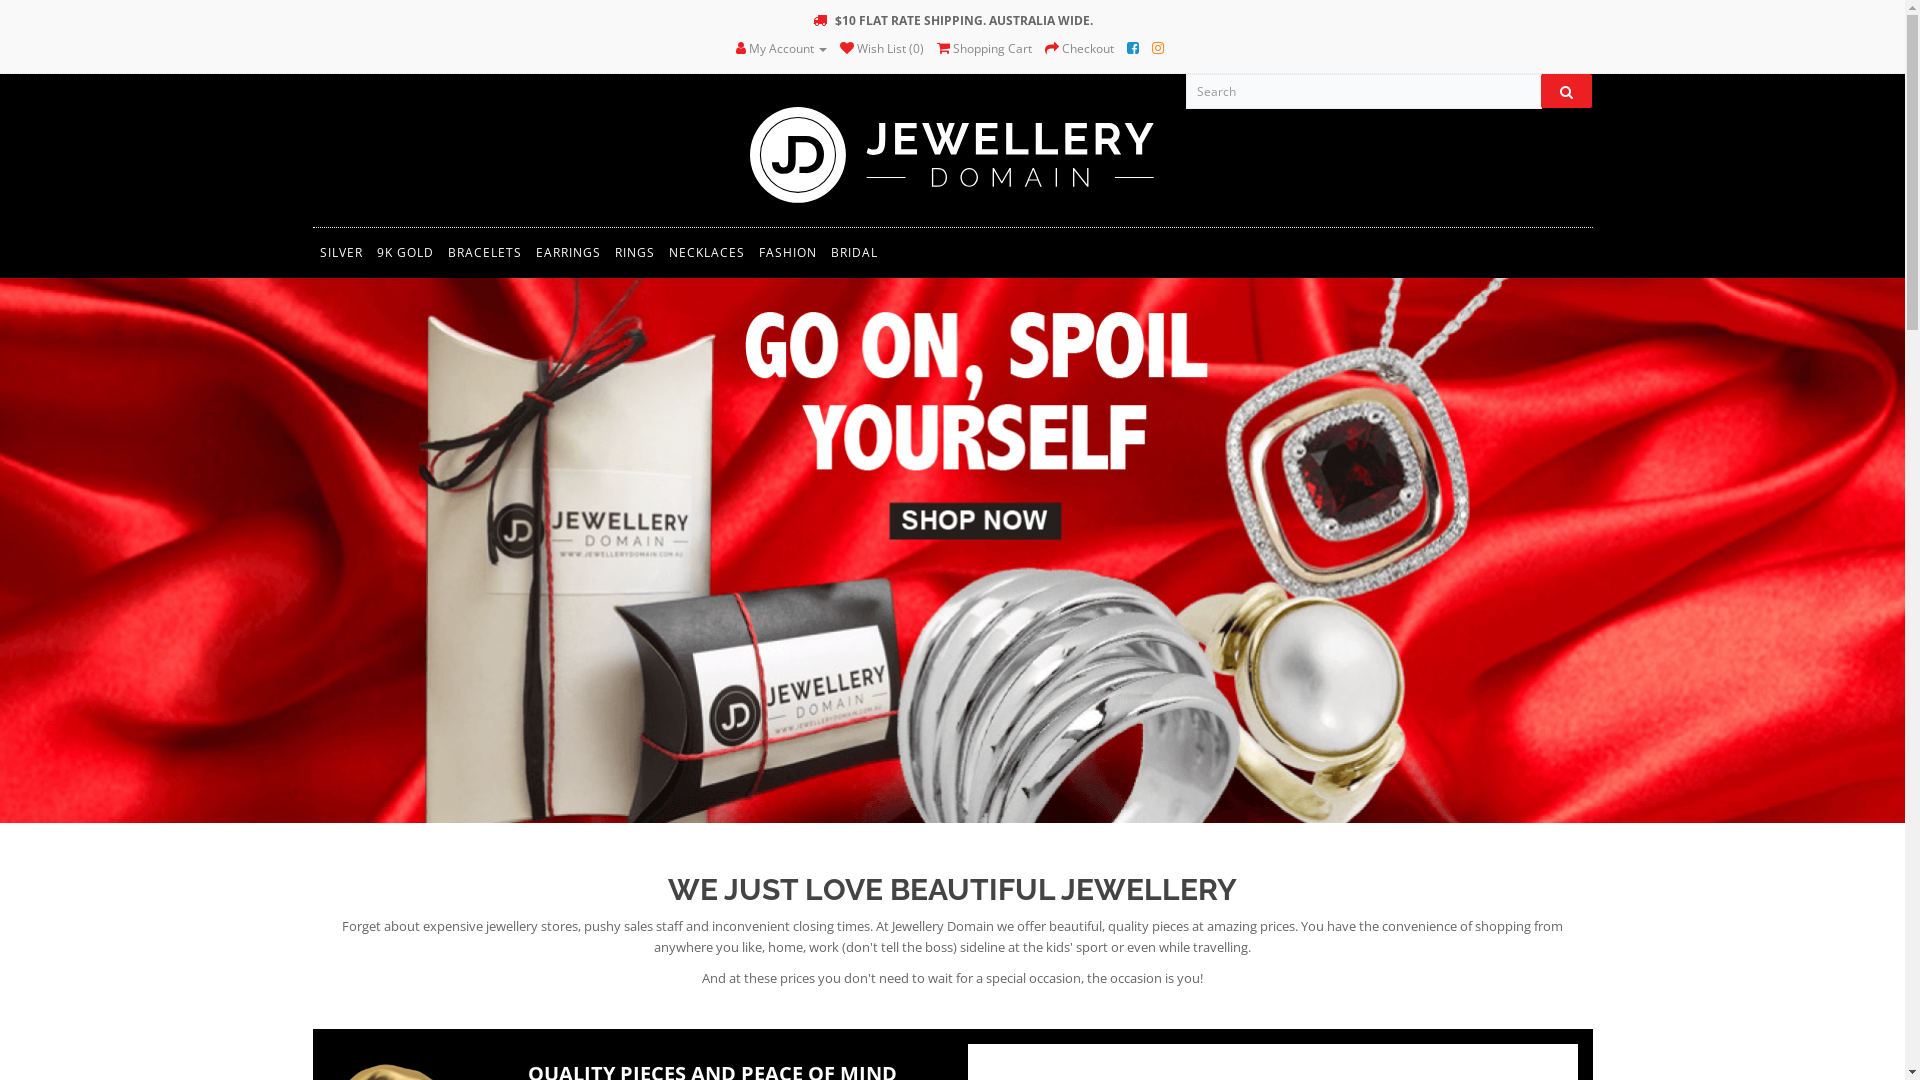 Image resolution: width=1920 pixels, height=1080 pixels. I want to click on RINGS, so click(635, 253).